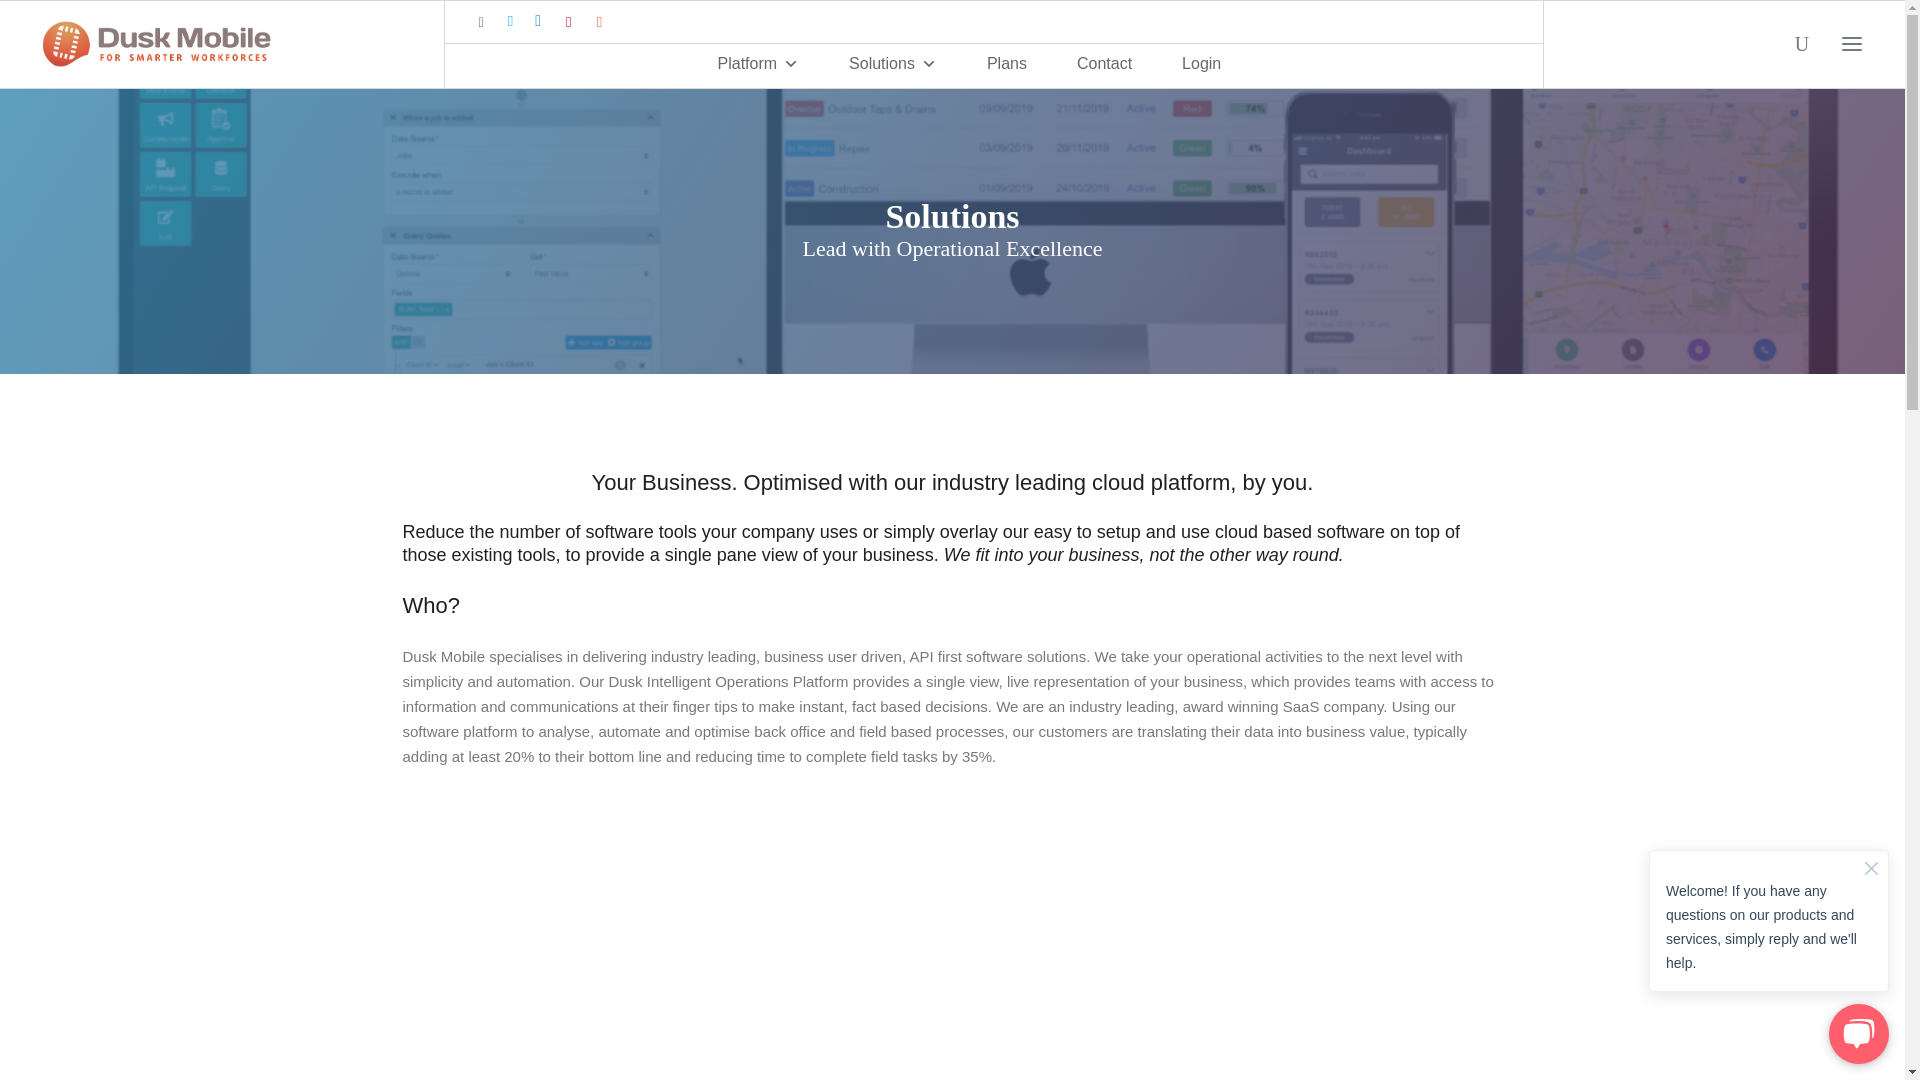 This screenshot has width=1920, height=1080. What do you see at coordinates (759, 64) in the screenshot?
I see `Platform` at bounding box center [759, 64].